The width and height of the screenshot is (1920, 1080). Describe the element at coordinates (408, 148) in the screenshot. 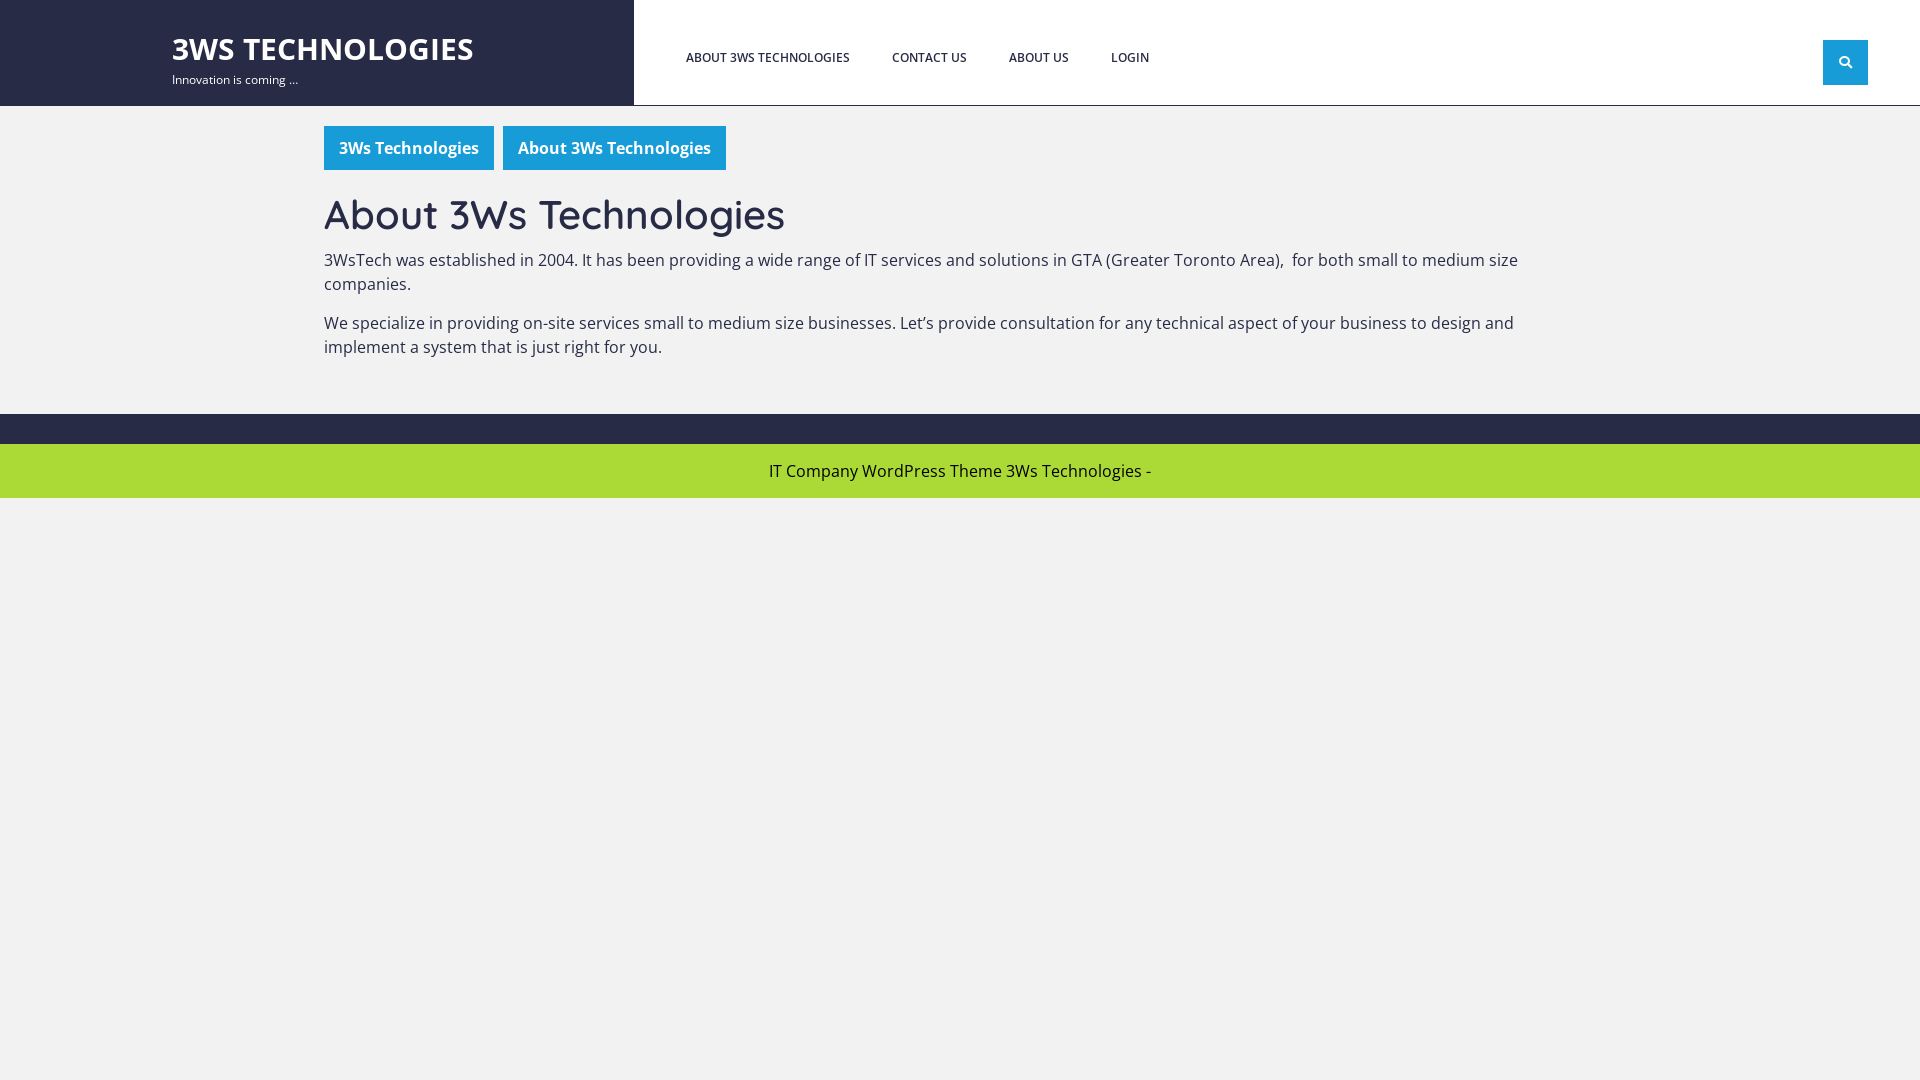

I see `3Ws Technologies` at that location.